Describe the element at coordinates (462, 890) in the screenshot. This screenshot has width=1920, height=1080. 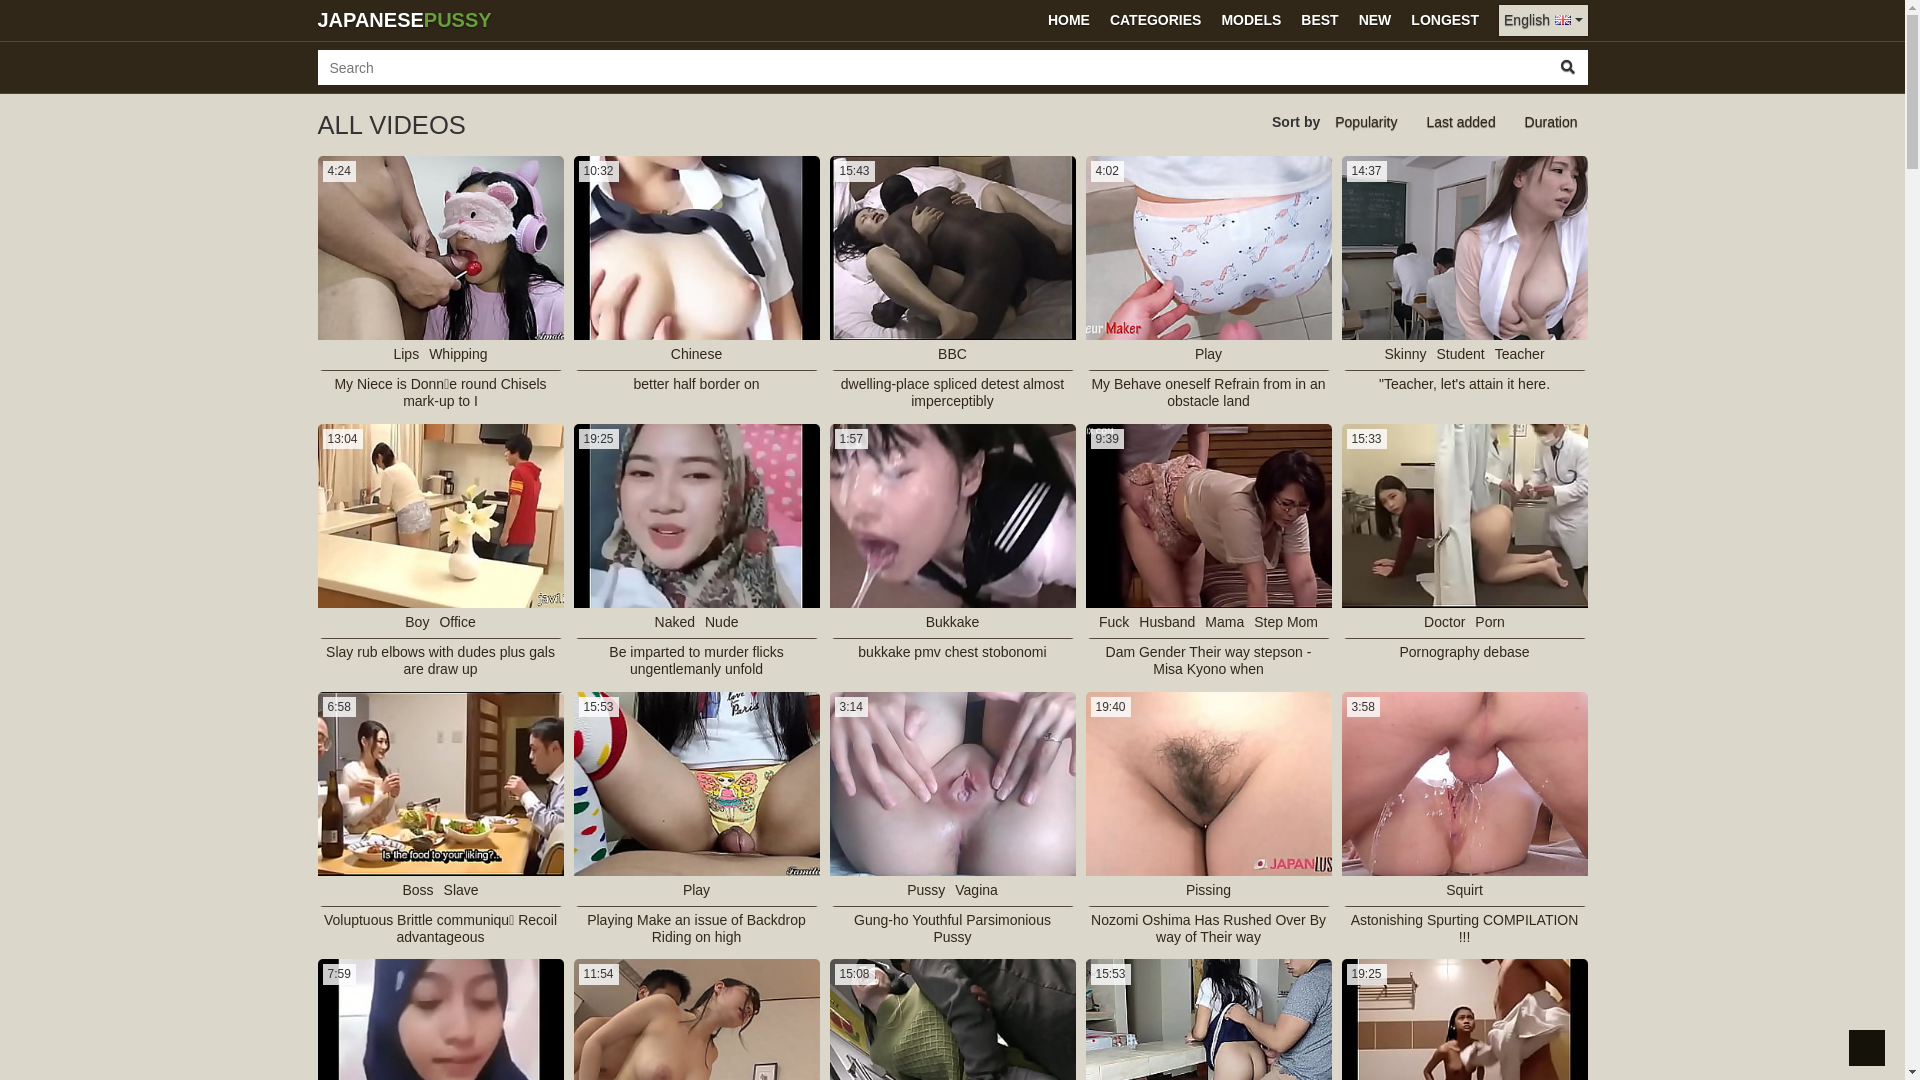
I see `Slave` at that location.